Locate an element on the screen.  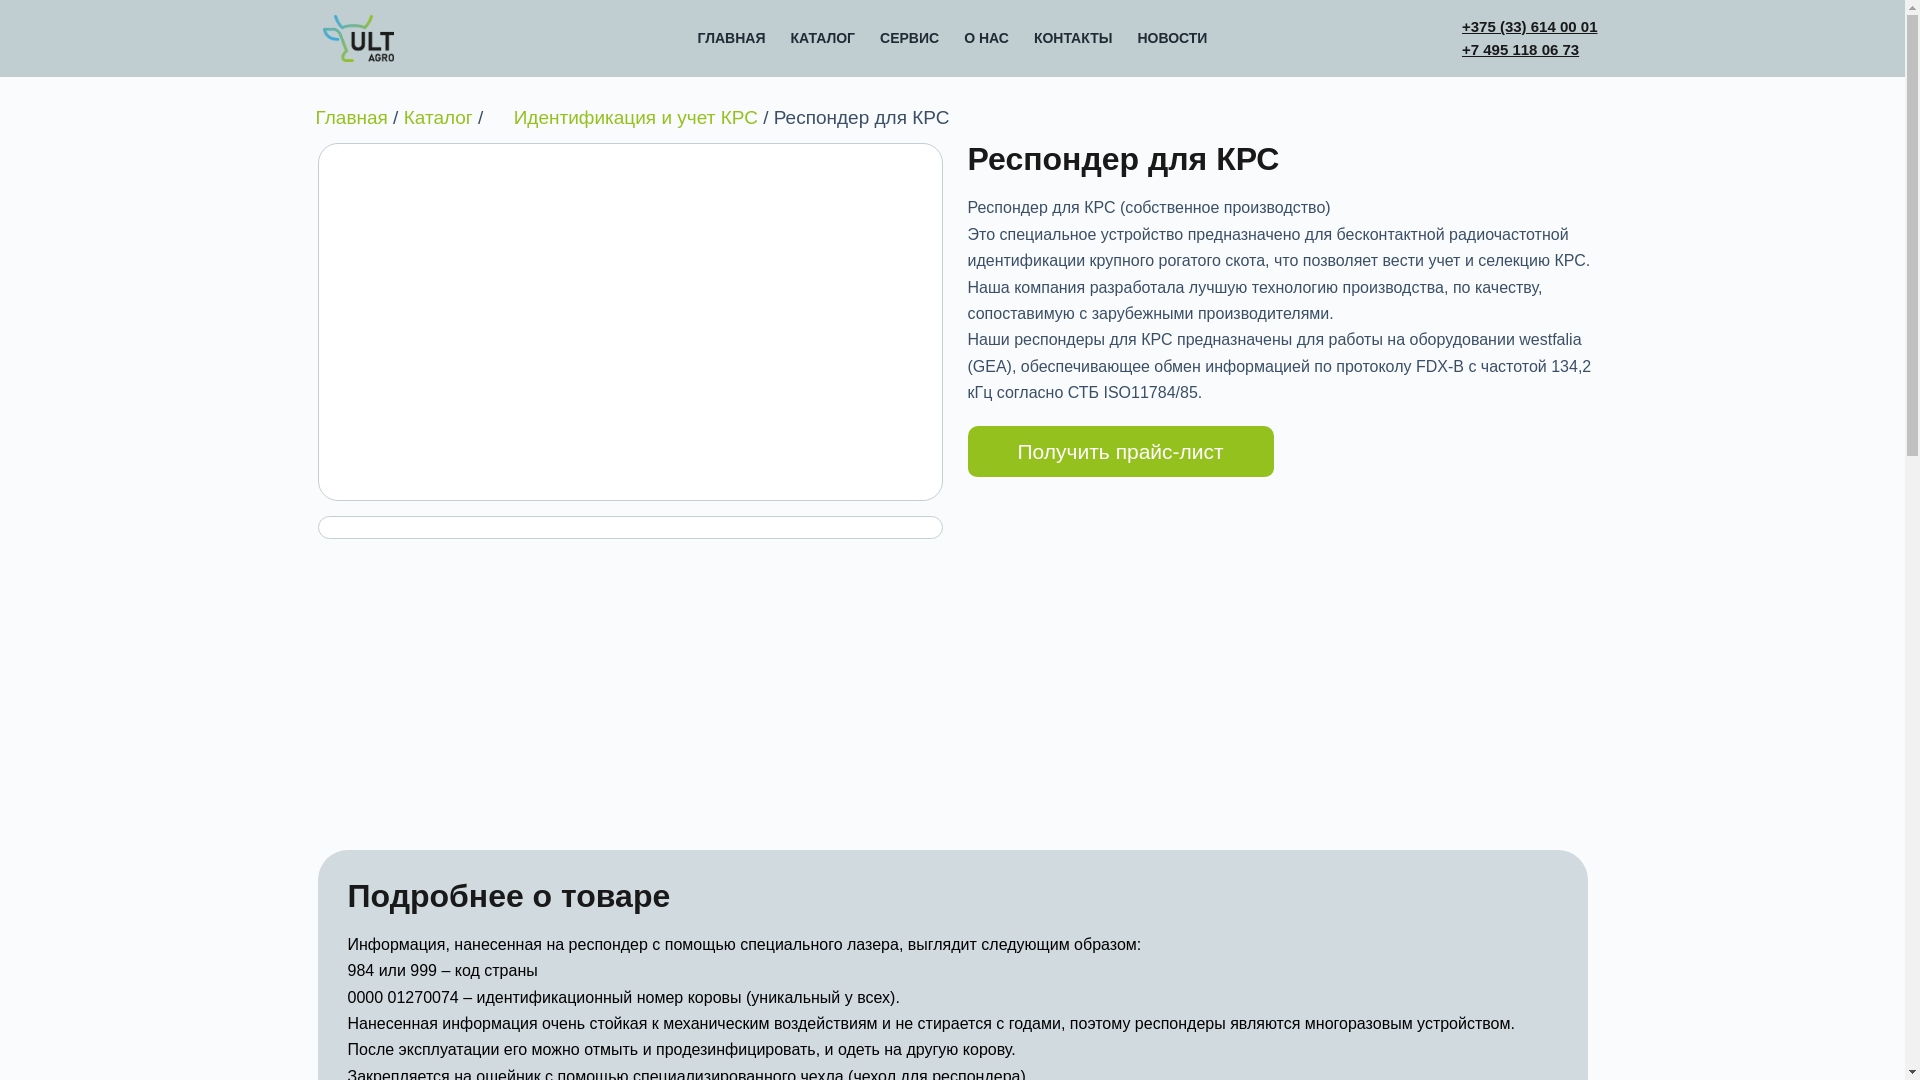
+7 495 118 06 73 is located at coordinates (1520, 50).